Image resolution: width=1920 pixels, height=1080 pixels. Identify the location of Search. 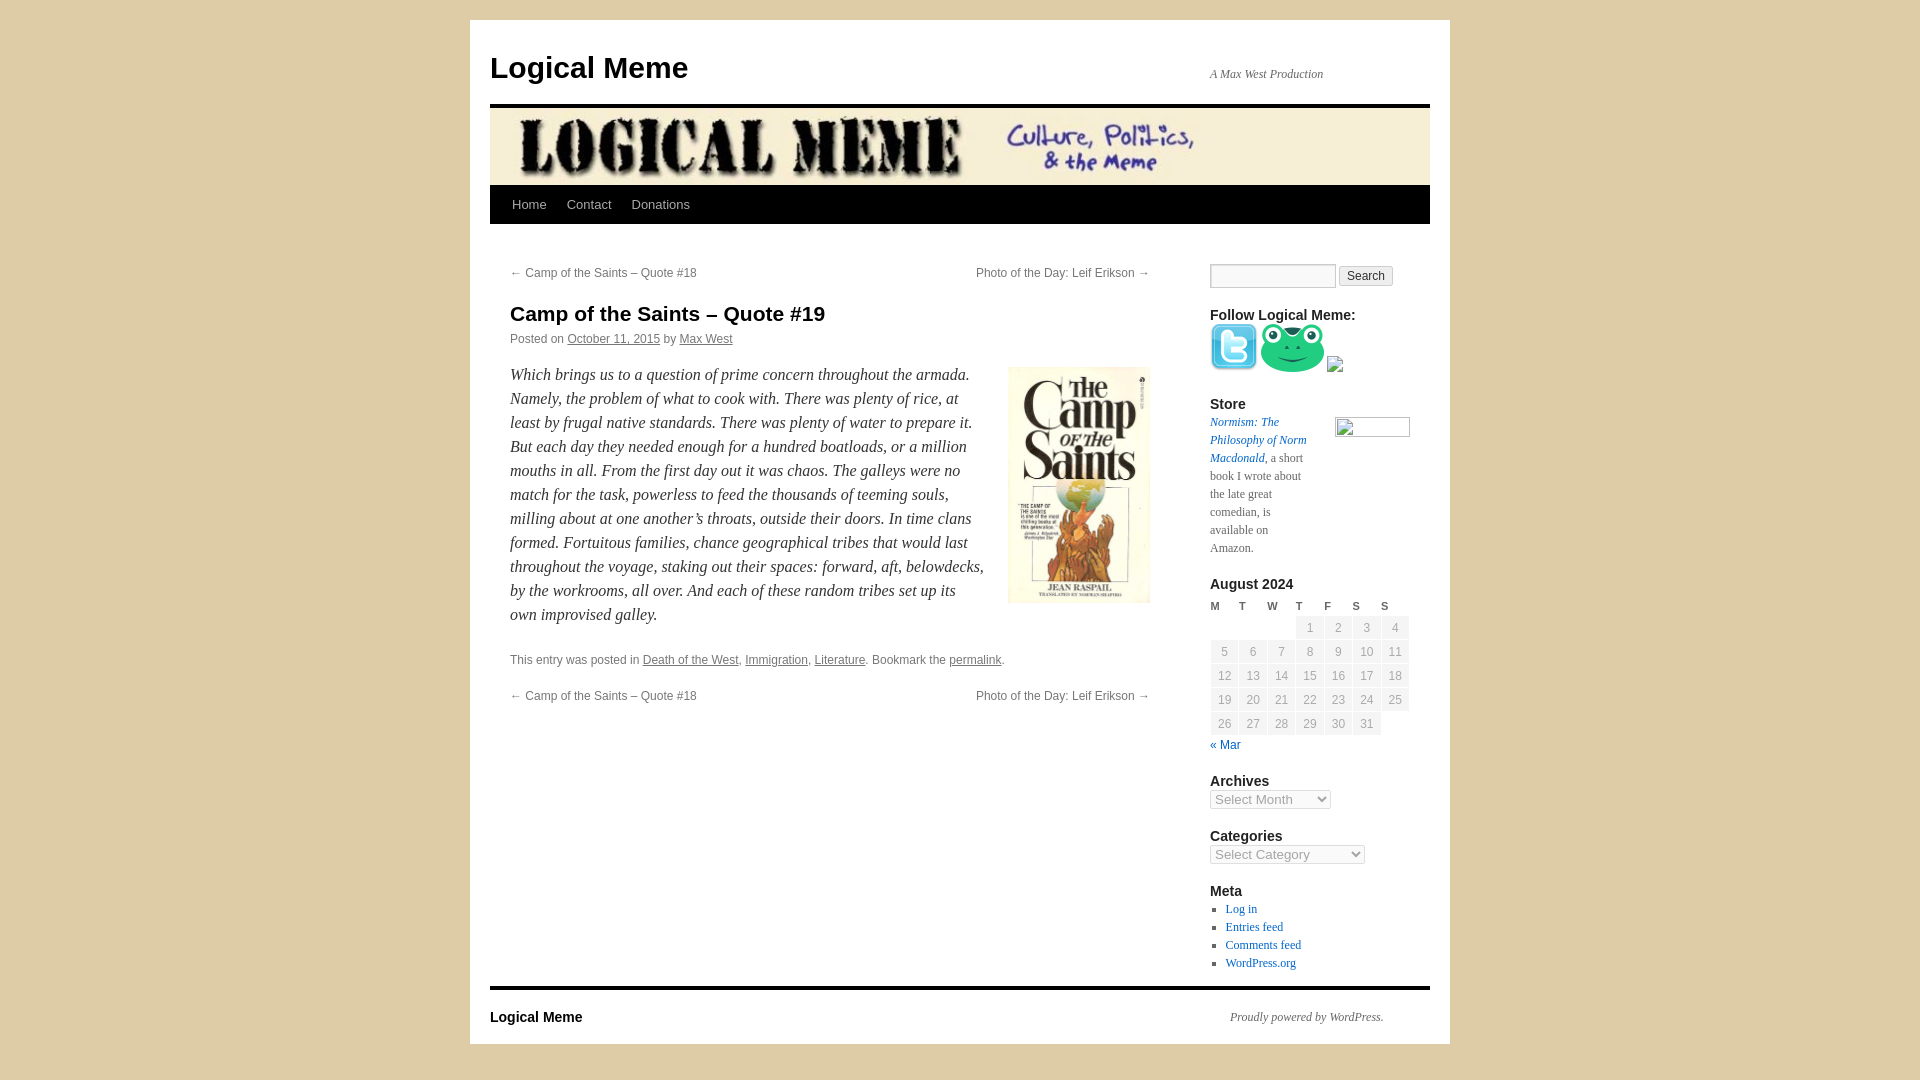
(1366, 276).